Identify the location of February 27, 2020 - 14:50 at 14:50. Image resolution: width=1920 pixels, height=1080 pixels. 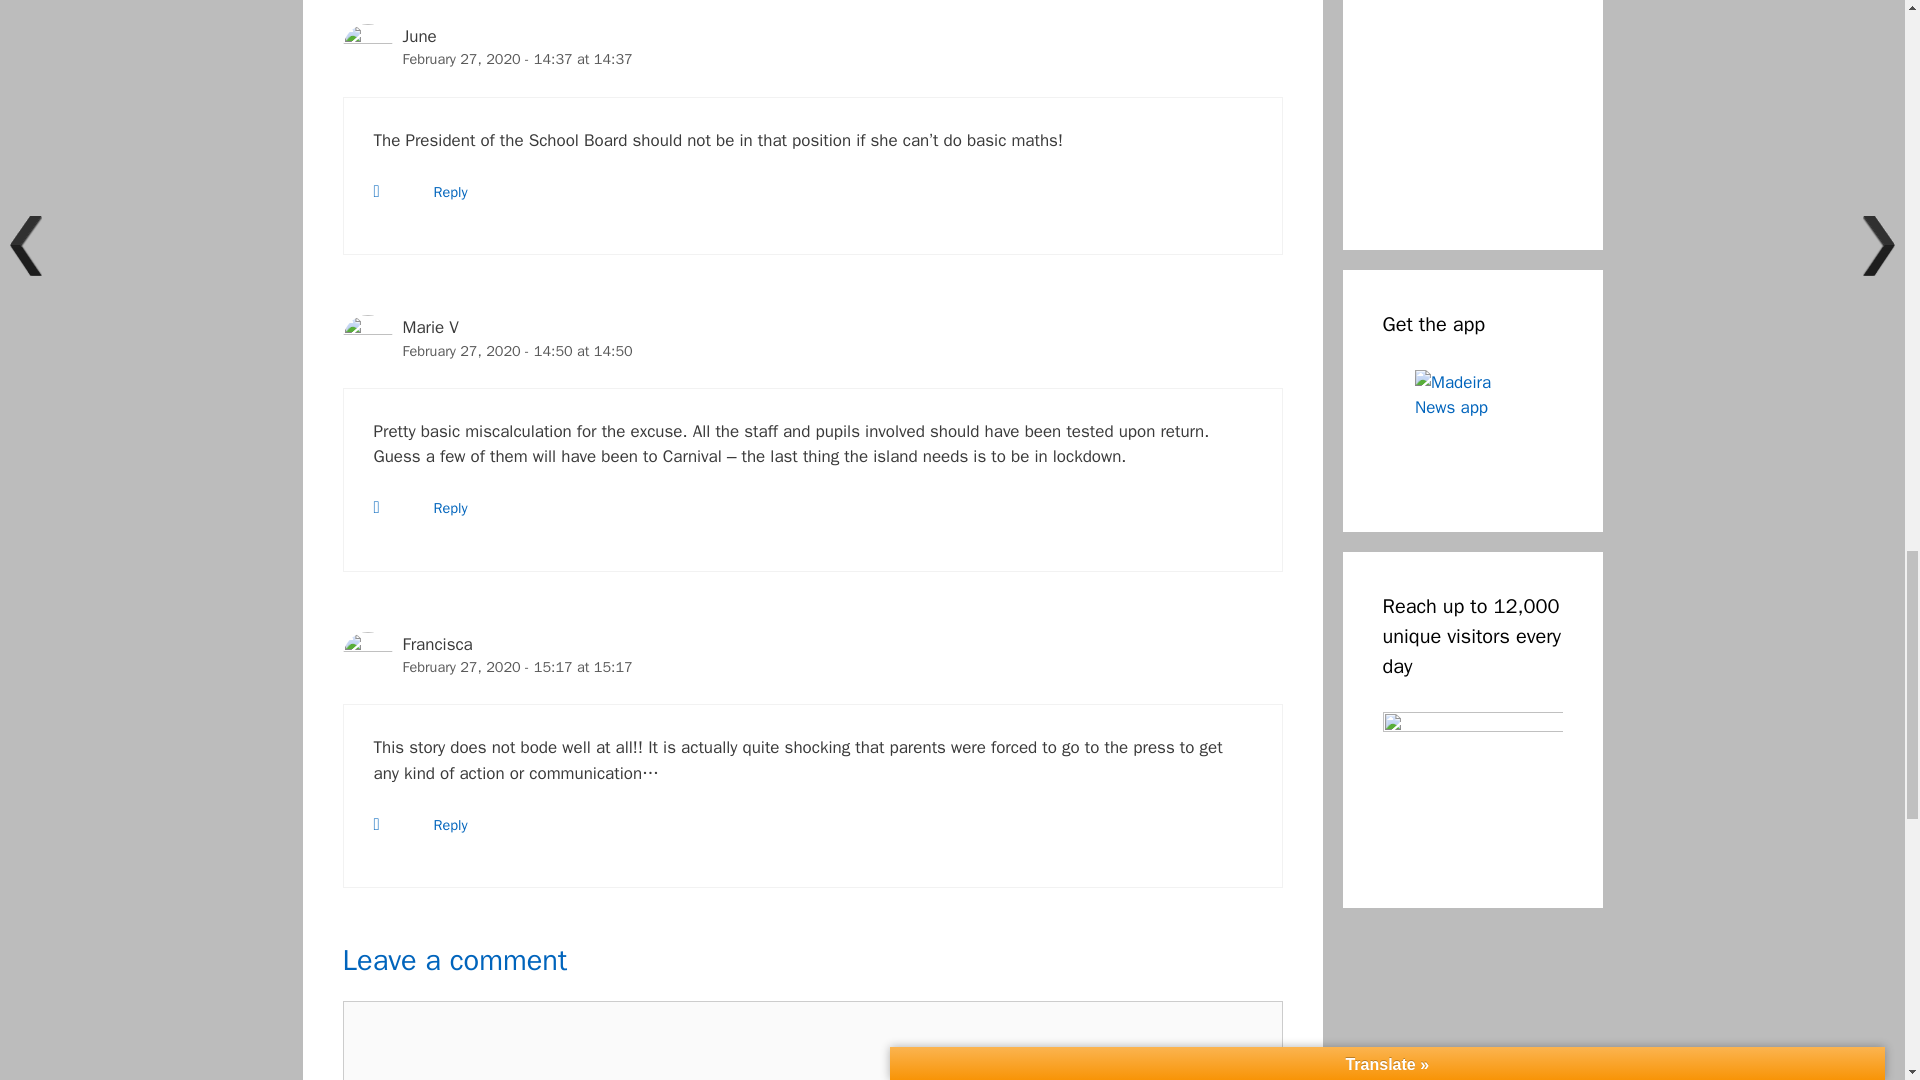
(516, 350).